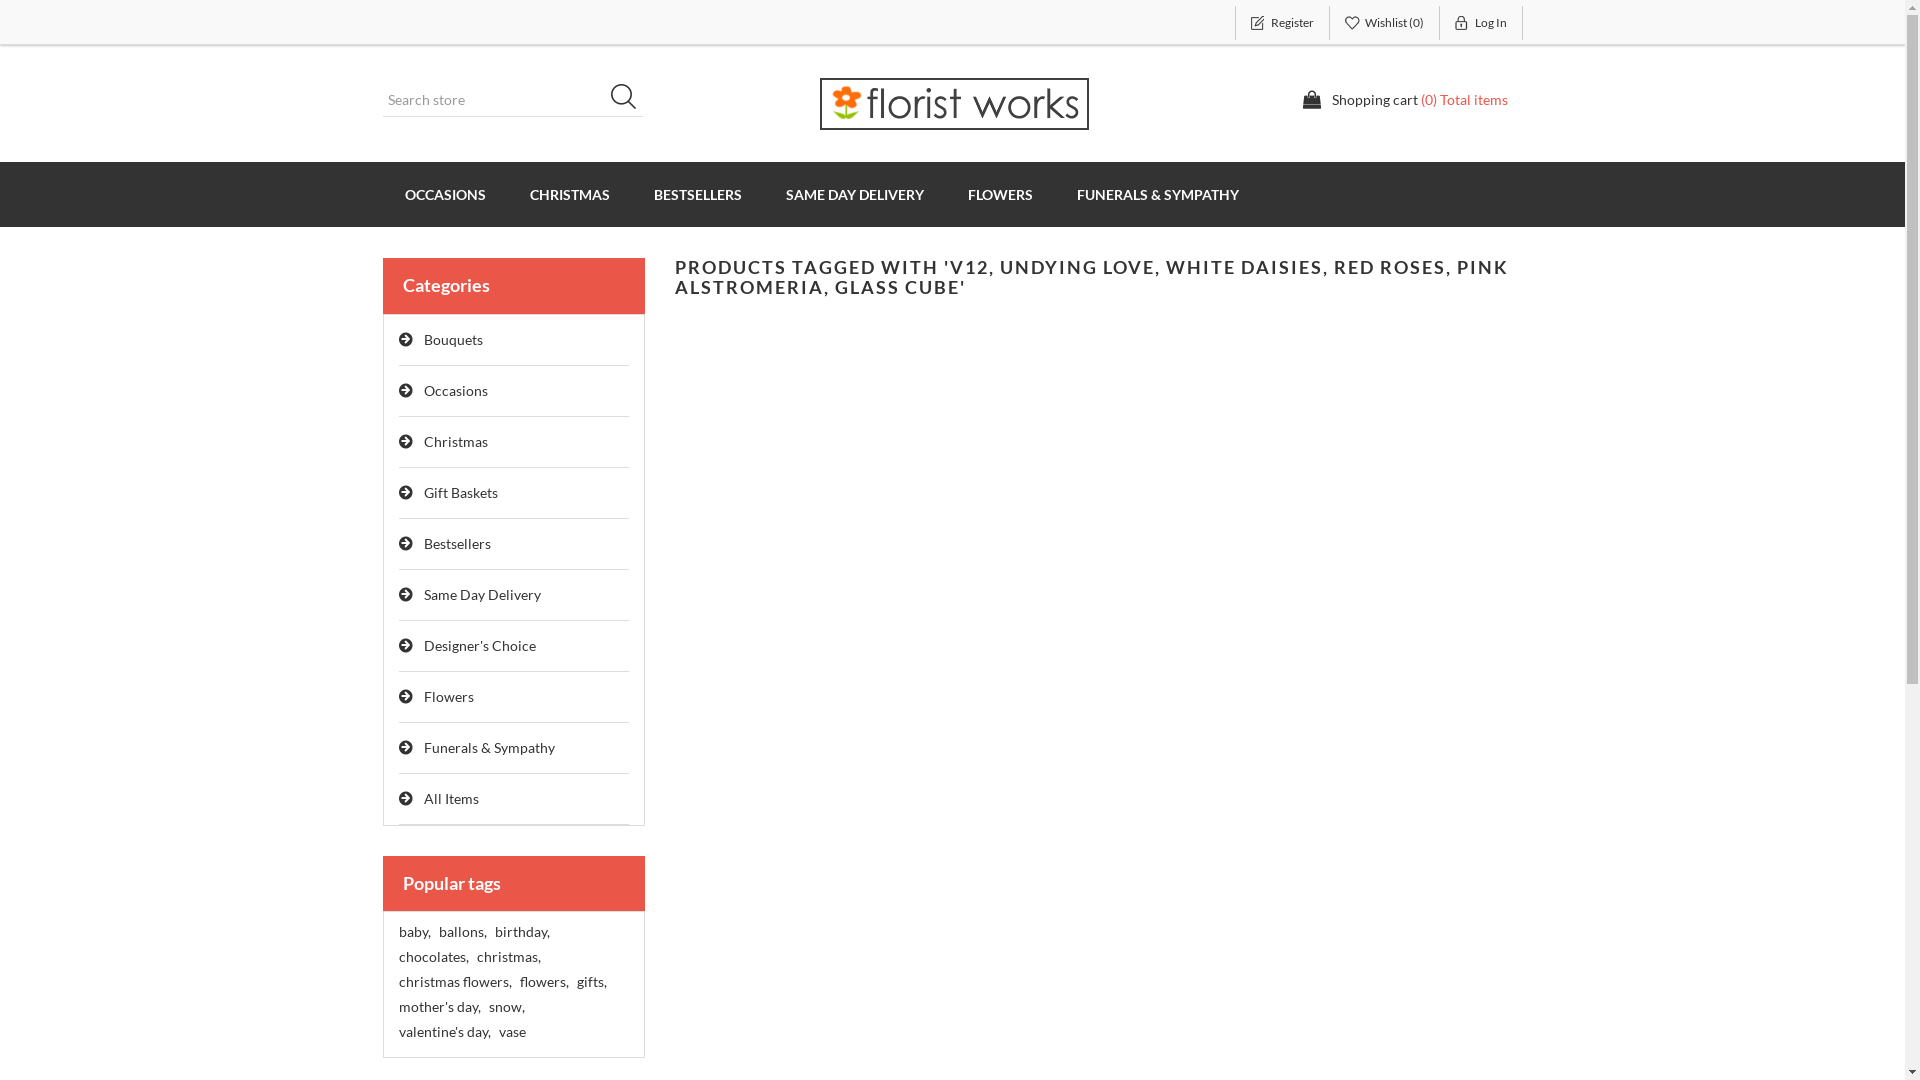 This screenshot has width=1920, height=1080. Describe the element at coordinates (1282, 23) in the screenshot. I see `Register` at that location.